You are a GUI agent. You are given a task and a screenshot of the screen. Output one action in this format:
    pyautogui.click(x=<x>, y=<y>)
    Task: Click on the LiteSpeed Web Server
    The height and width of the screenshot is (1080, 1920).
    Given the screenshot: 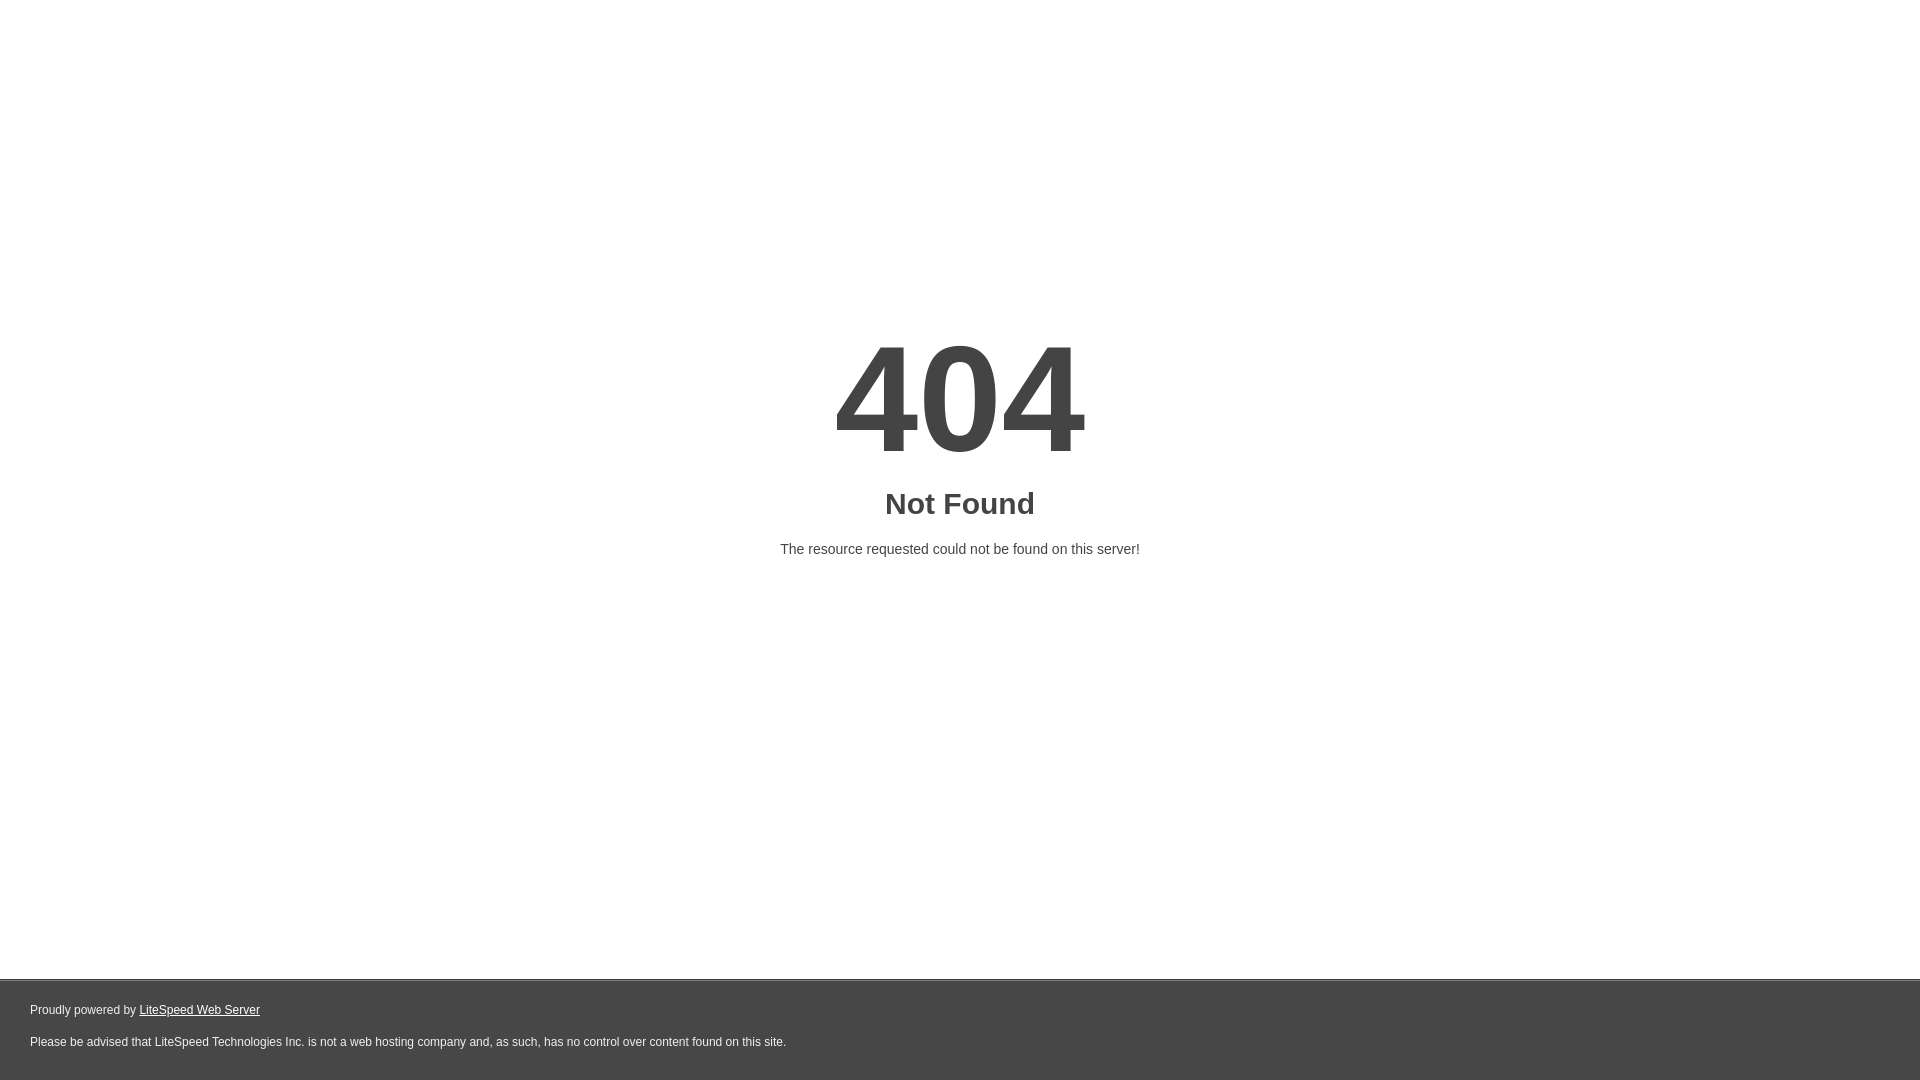 What is the action you would take?
    pyautogui.click(x=200, y=1010)
    